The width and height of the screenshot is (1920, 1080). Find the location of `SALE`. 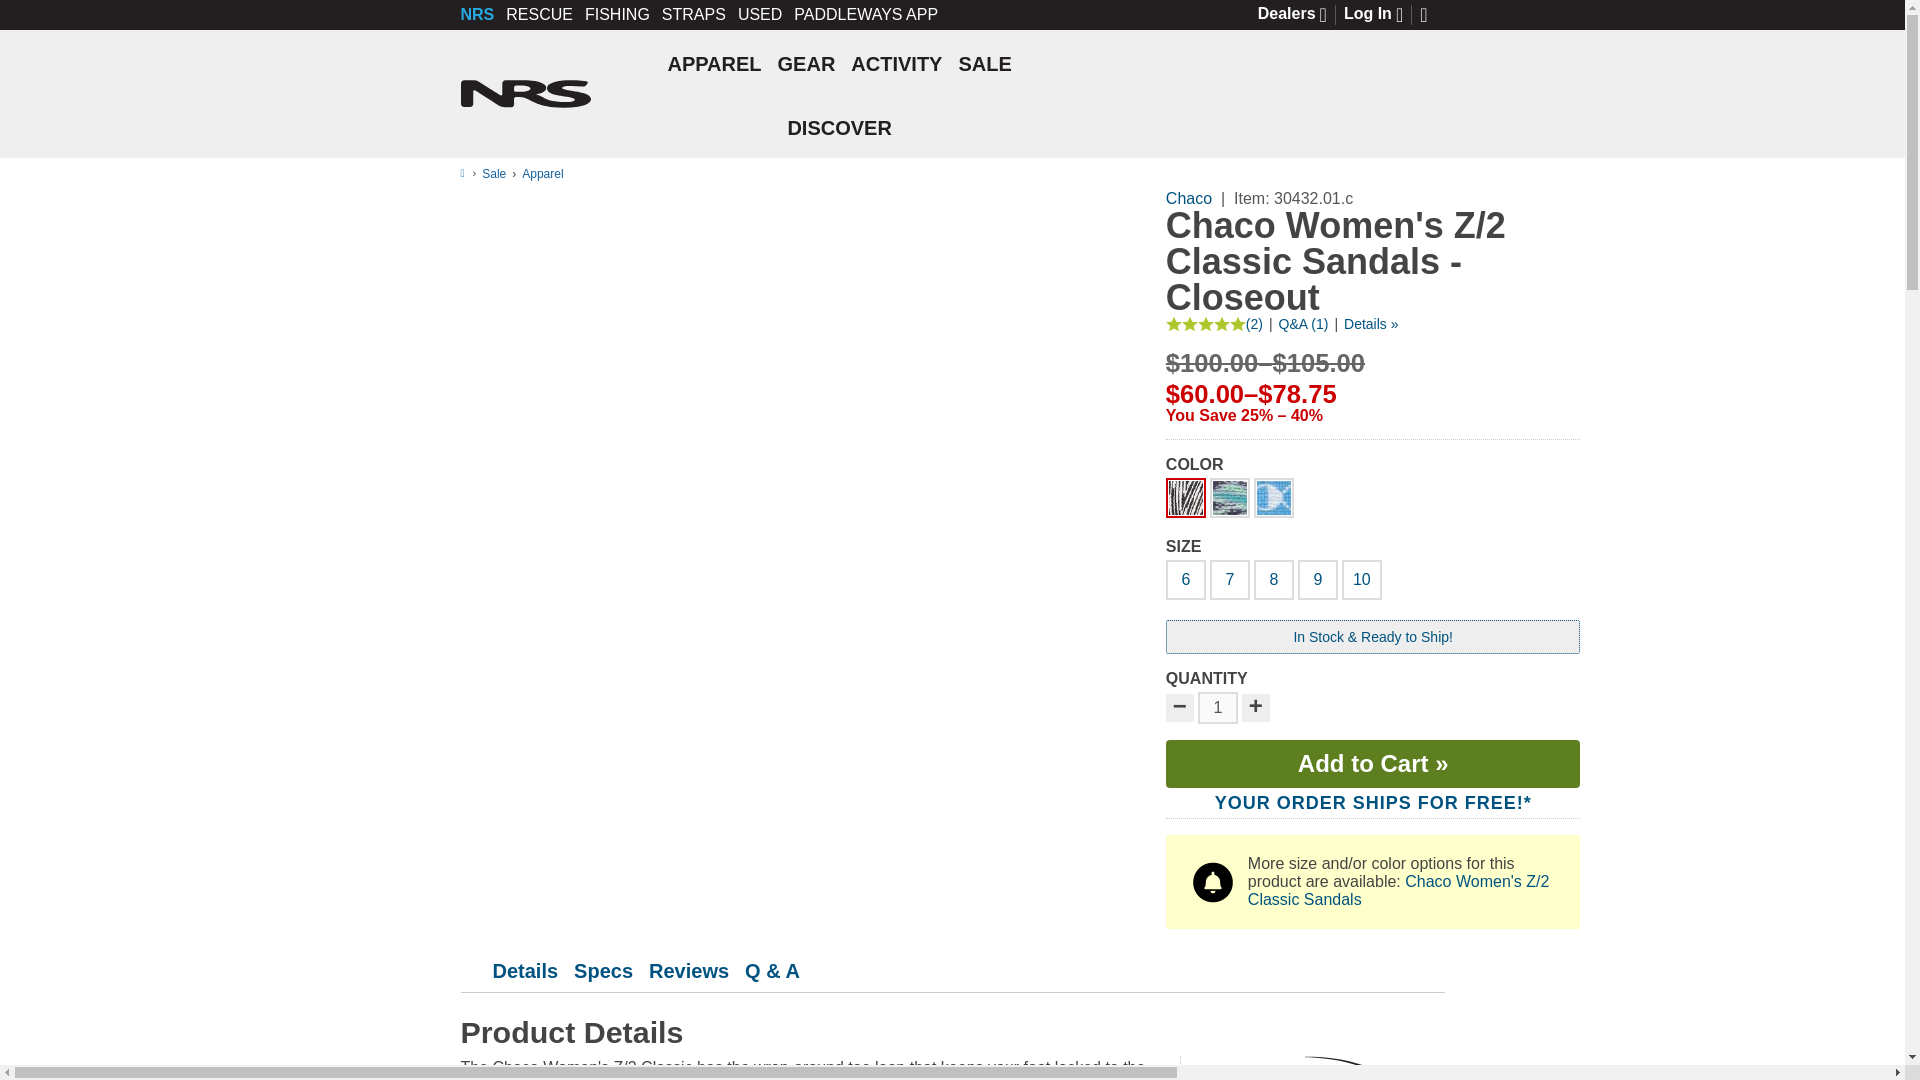

SALE is located at coordinates (984, 62).